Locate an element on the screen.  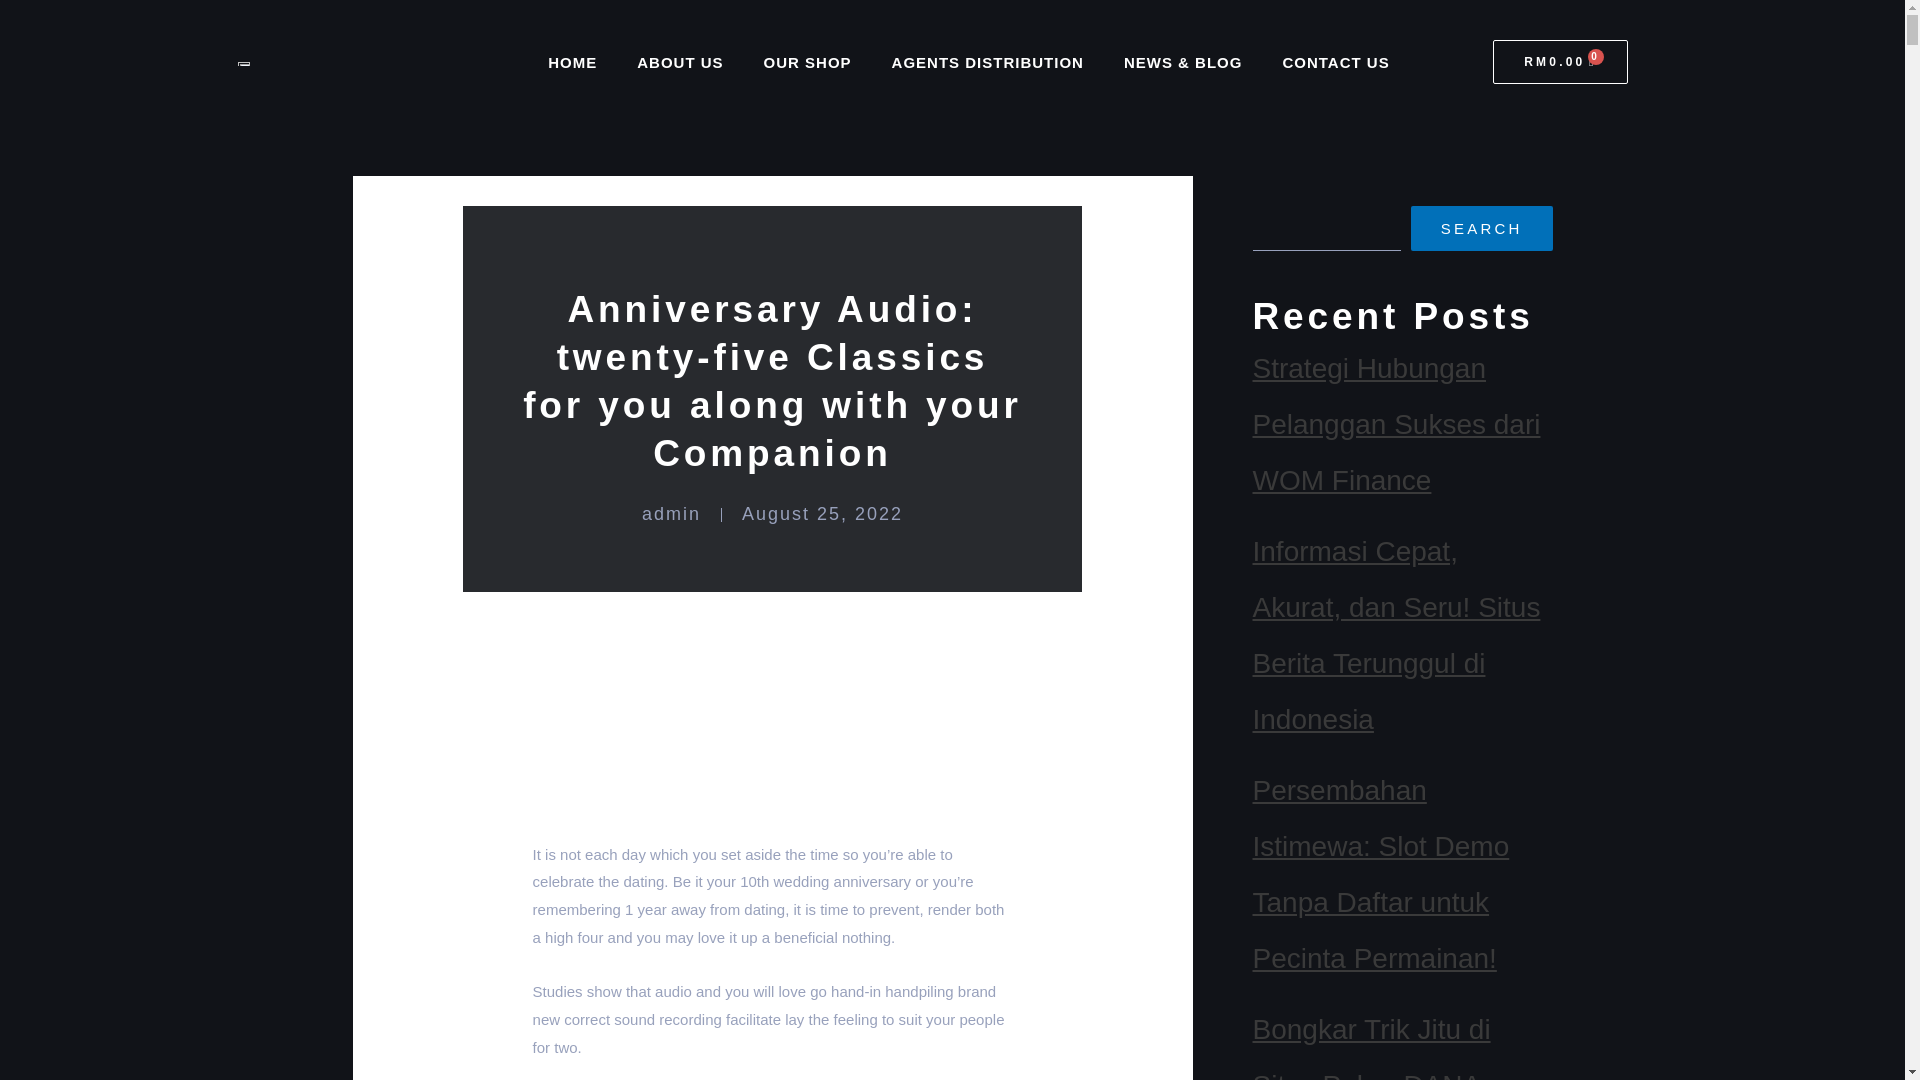
CONTACT US is located at coordinates (1335, 62).